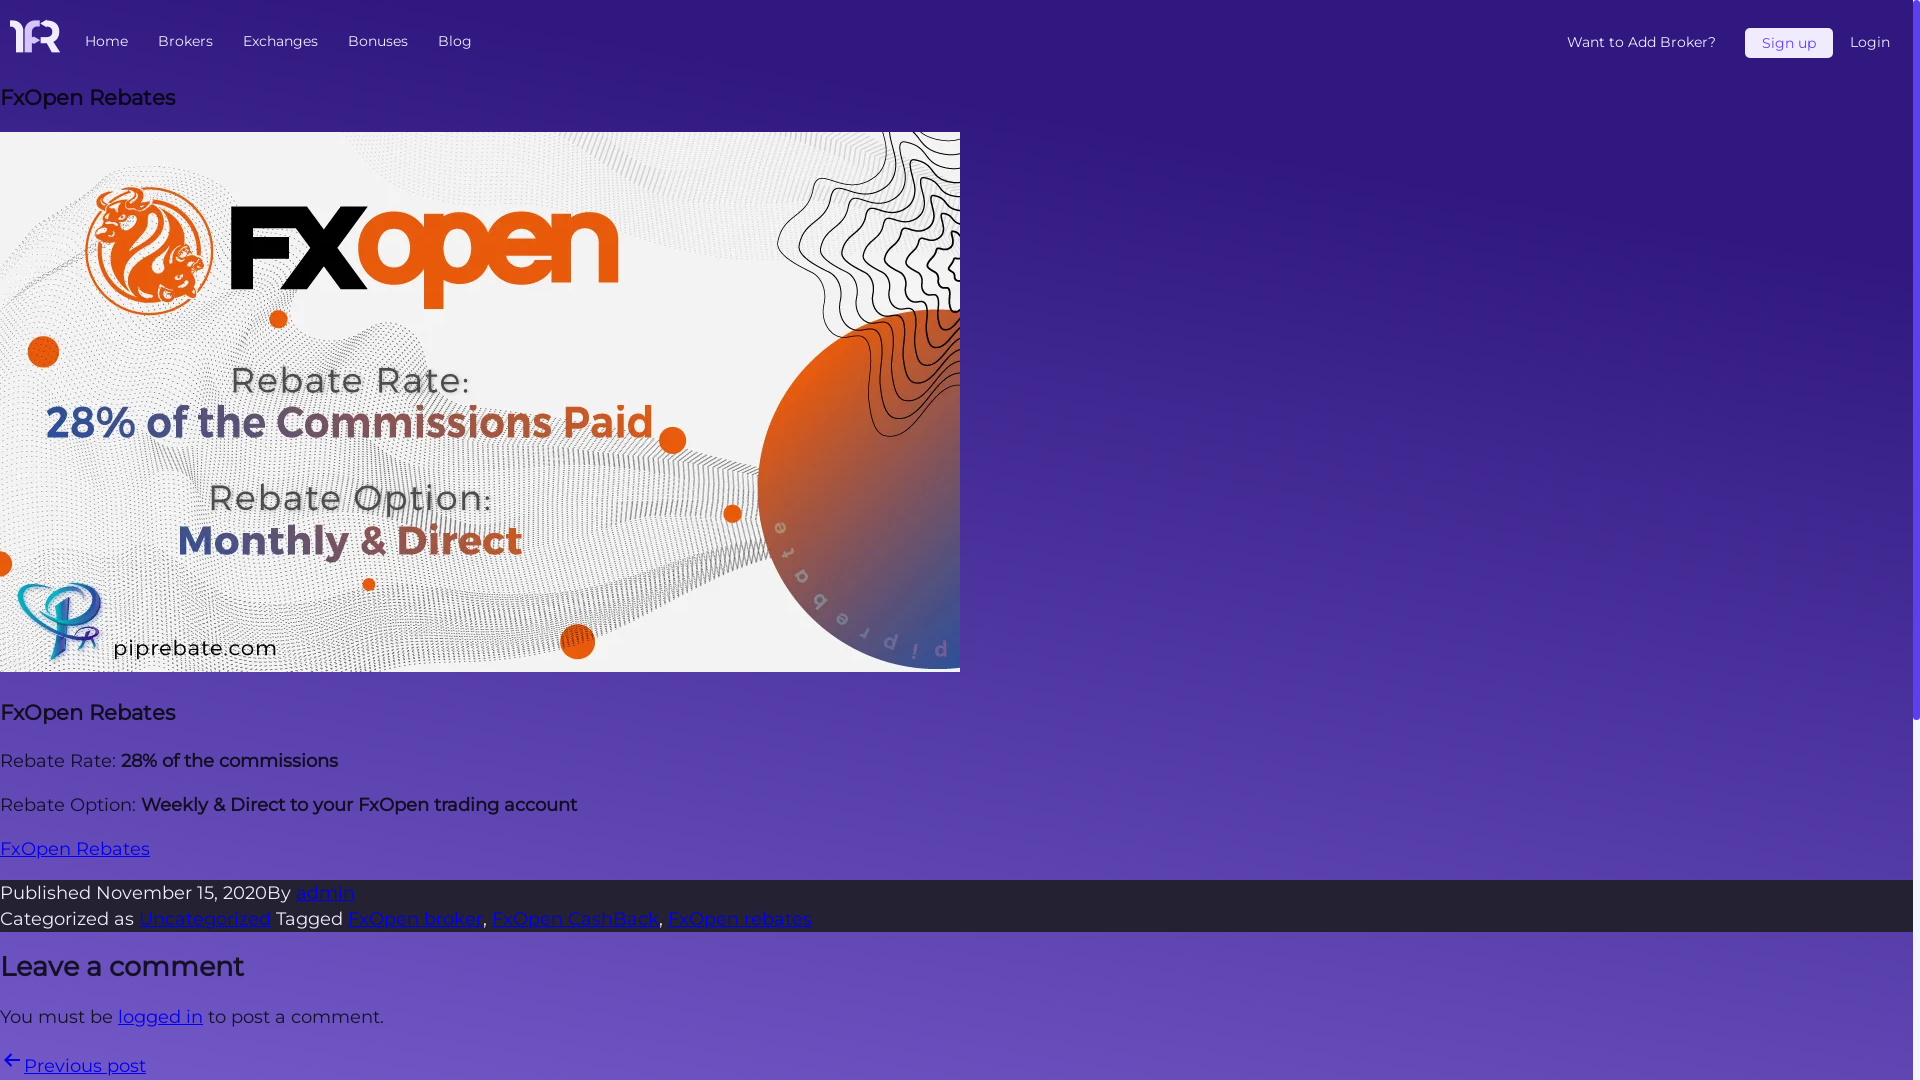 Image resolution: width=1920 pixels, height=1080 pixels. Describe the element at coordinates (280, 41) in the screenshot. I see `Exchanges` at that location.